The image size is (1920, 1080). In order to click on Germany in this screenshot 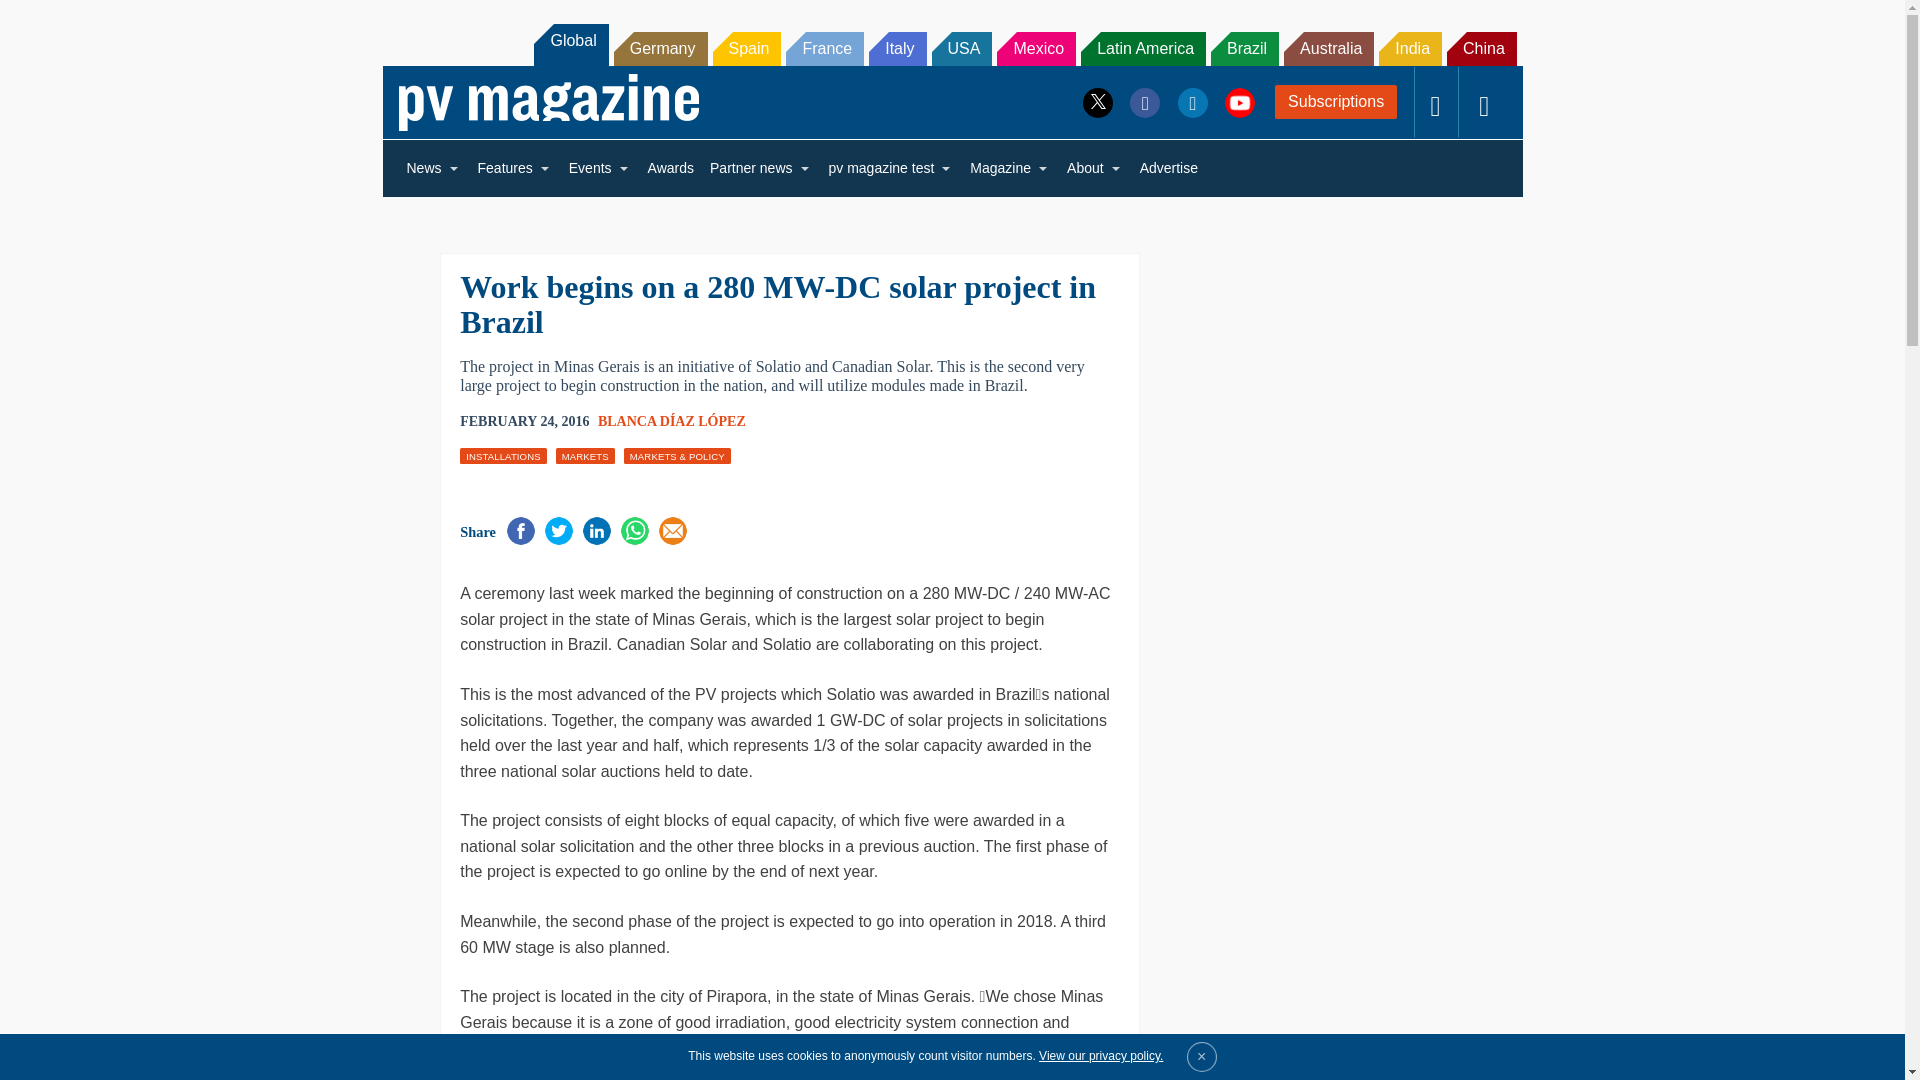, I will do `click(661, 48)`.